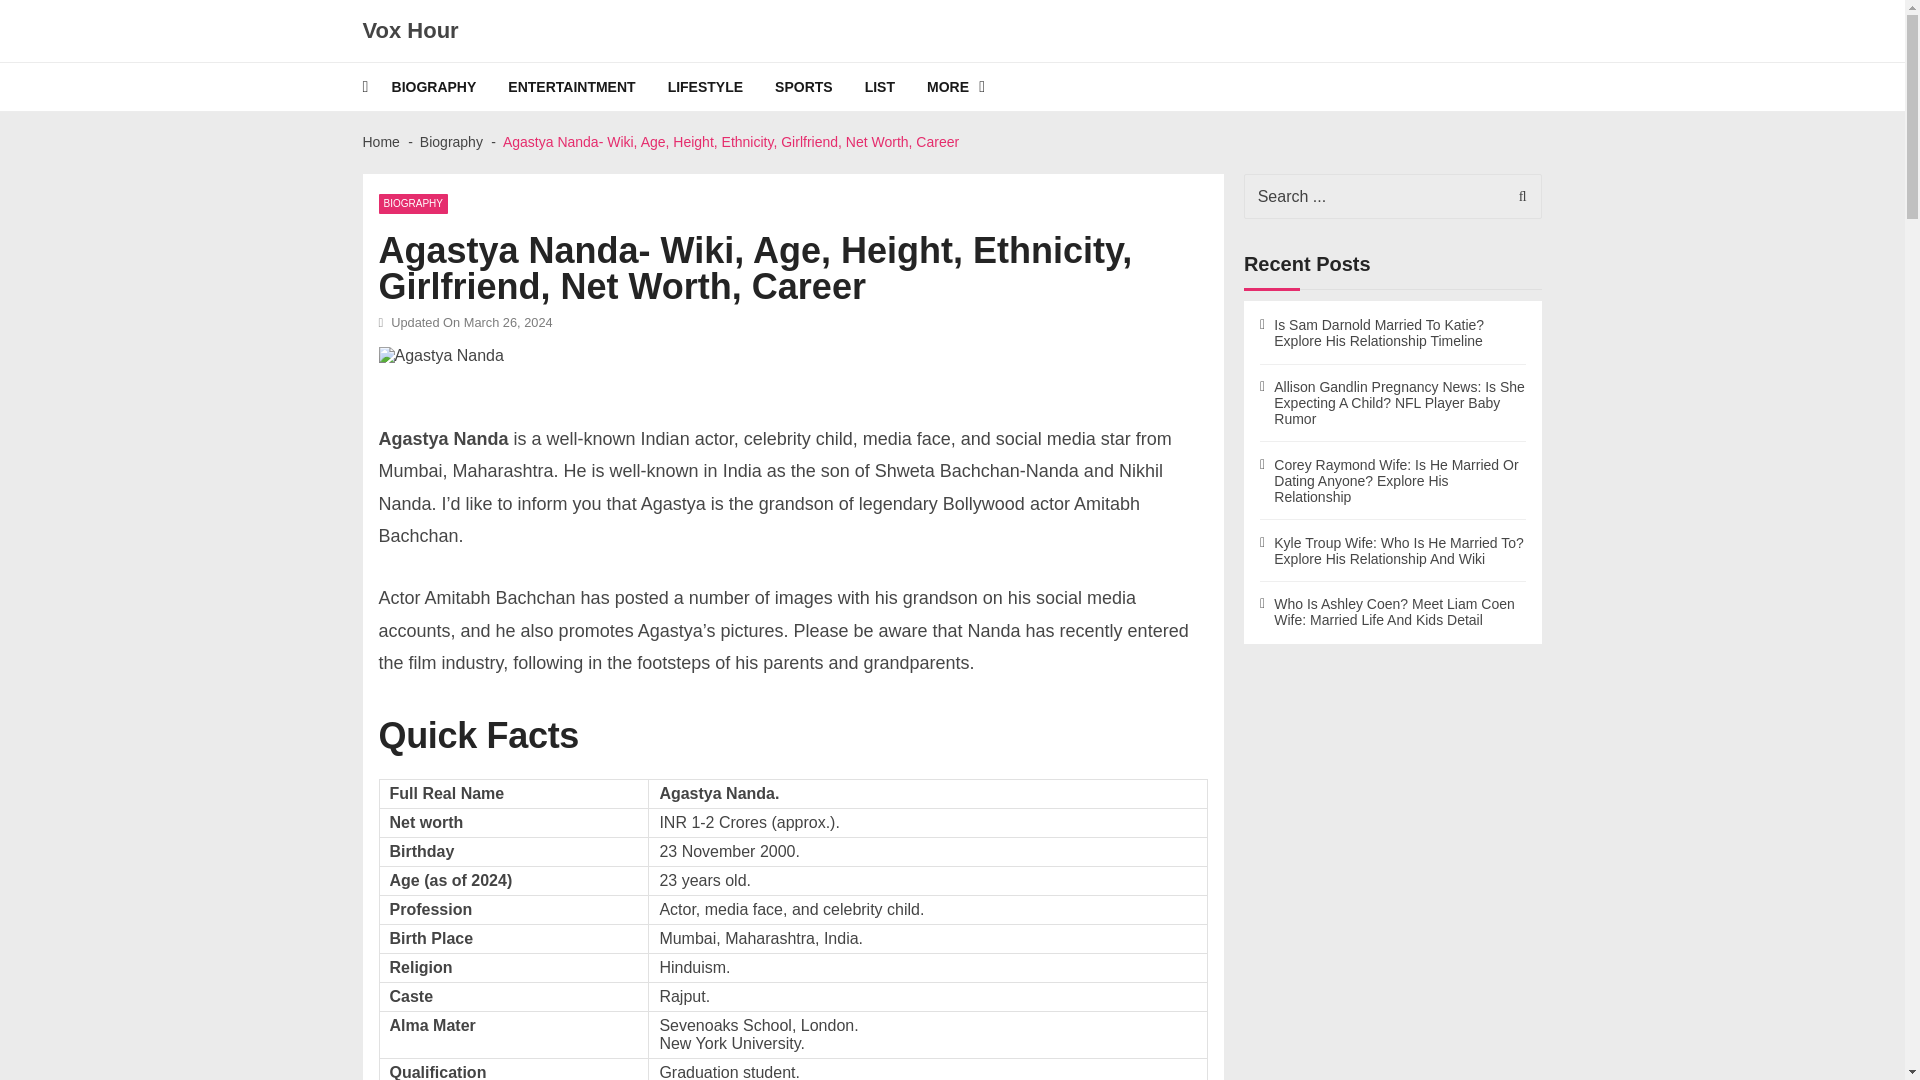  What do you see at coordinates (722, 86) in the screenshot?
I see `LIFESTYLE` at bounding box center [722, 86].